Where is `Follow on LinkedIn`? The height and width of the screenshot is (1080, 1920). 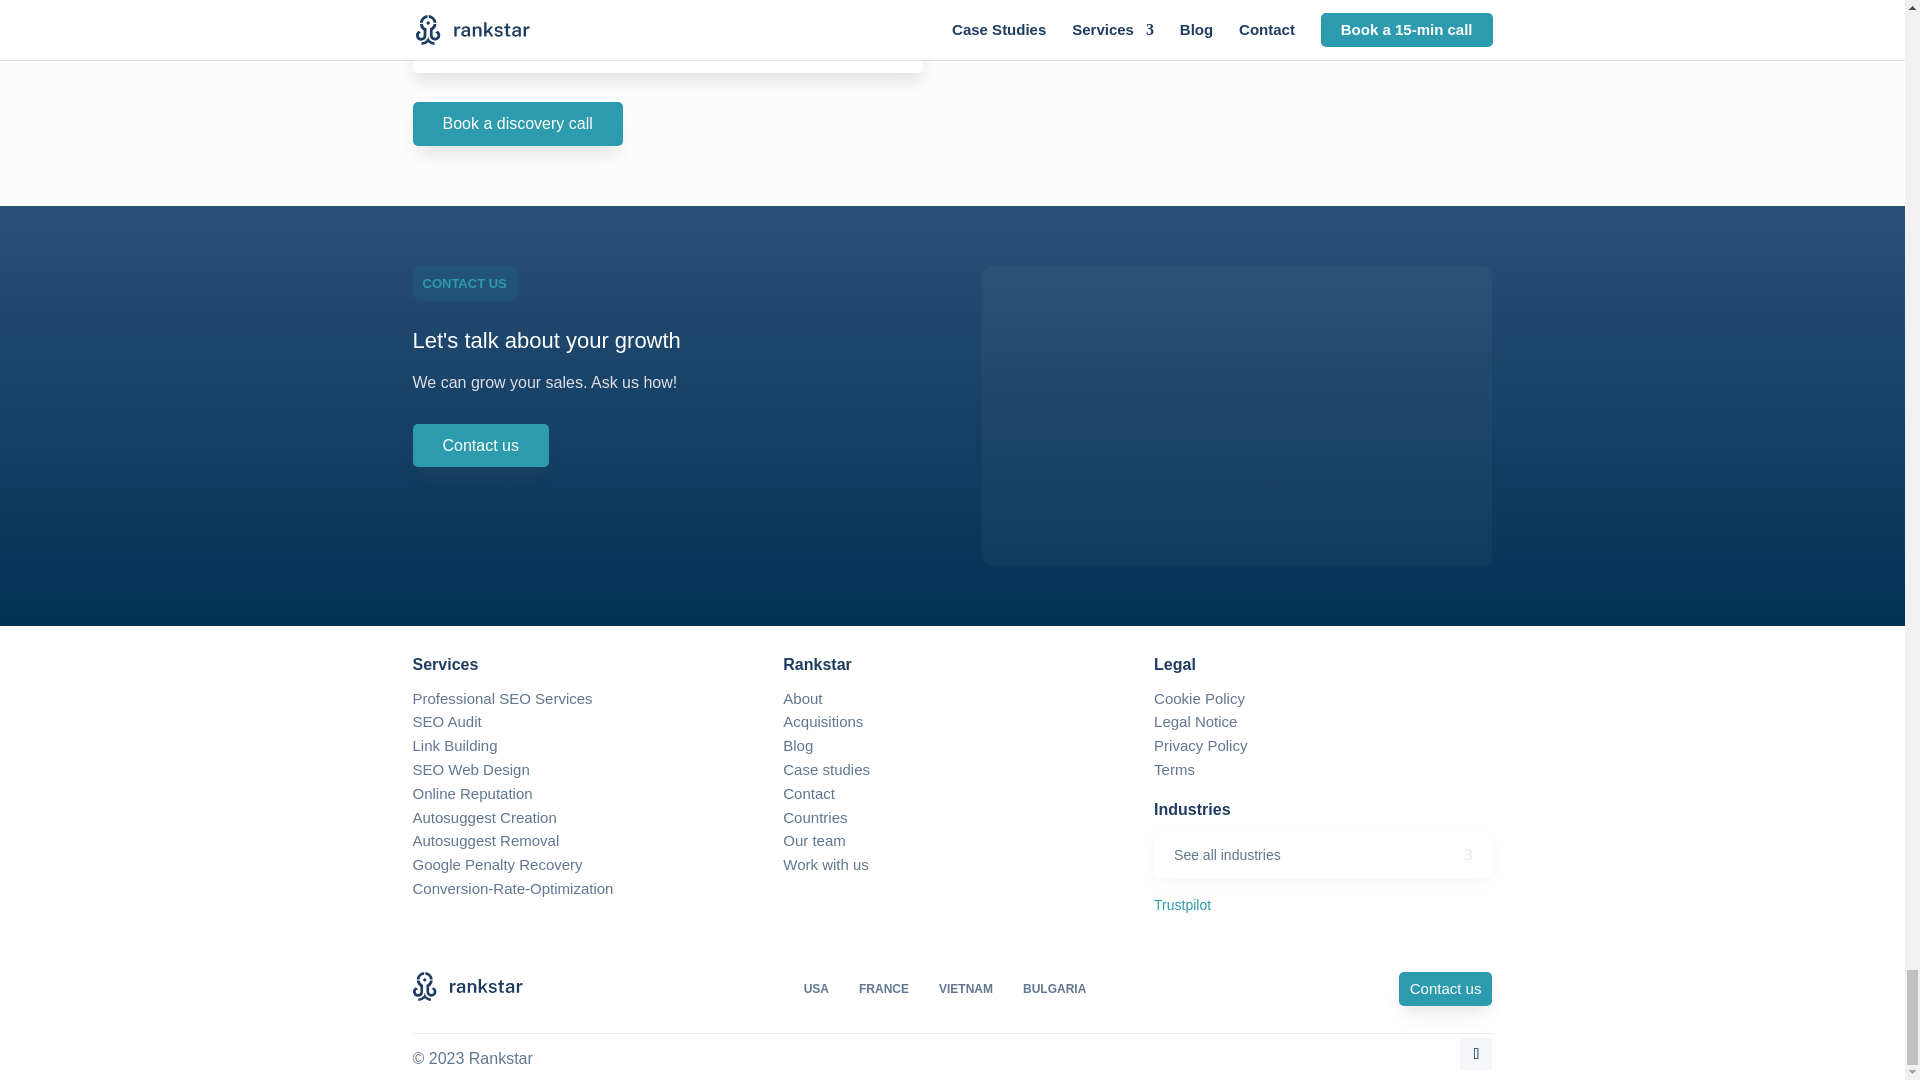
Follow on LinkedIn is located at coordinates (1475, 1054).